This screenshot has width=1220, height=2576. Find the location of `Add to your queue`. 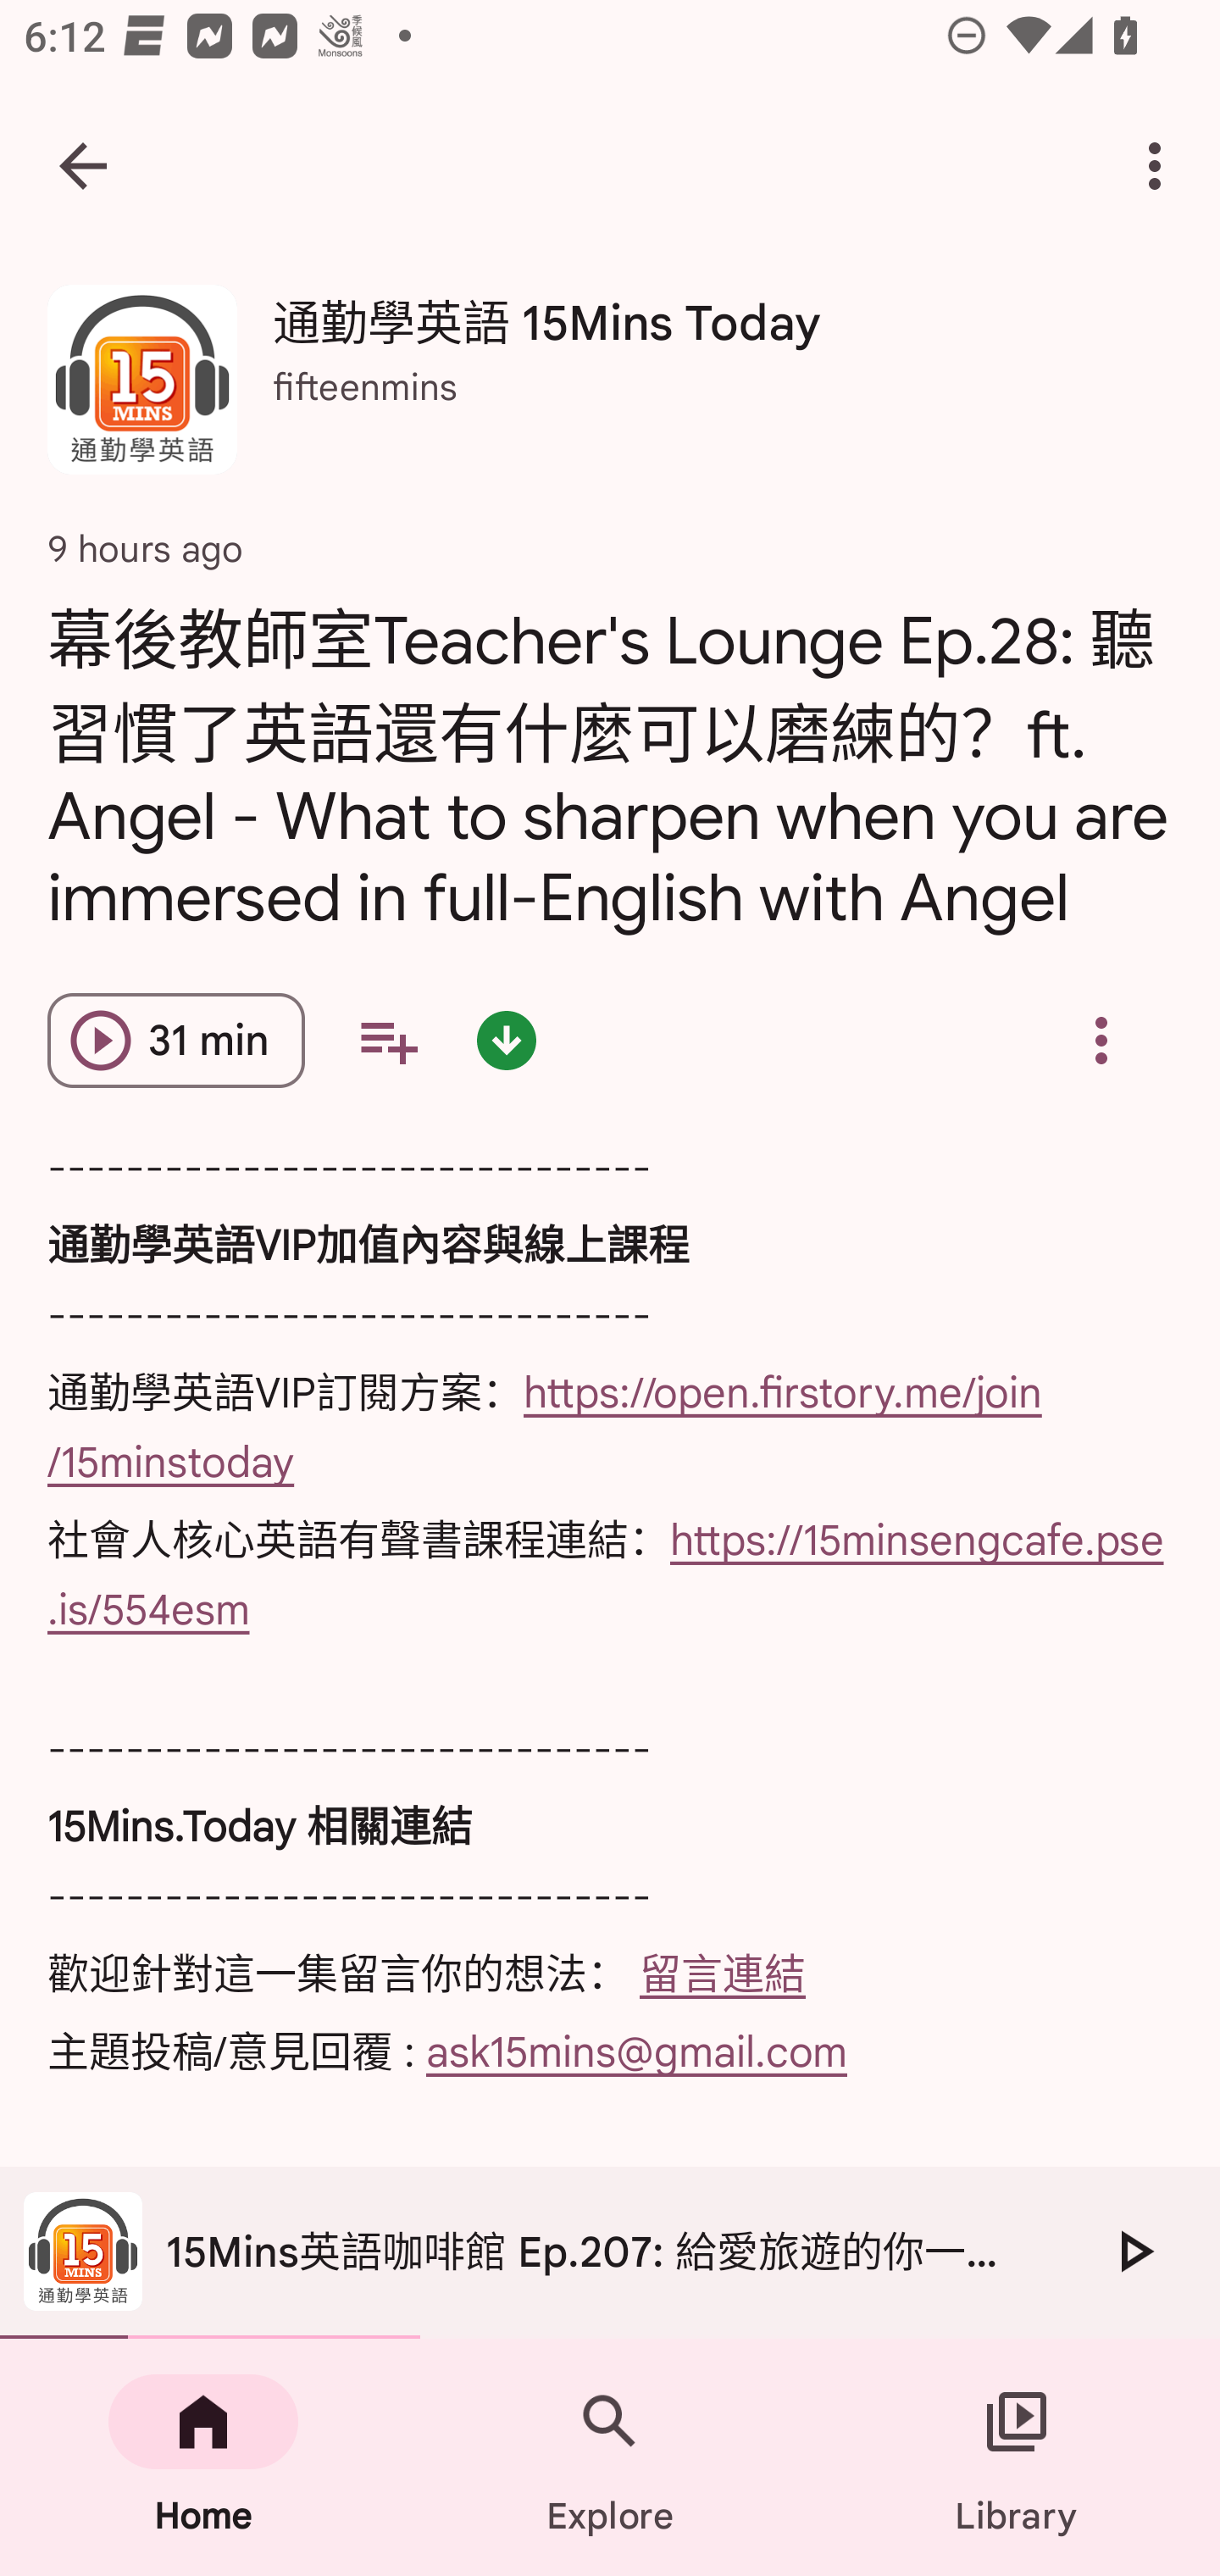

Add to your queue is located at coordinates (388, 1041).